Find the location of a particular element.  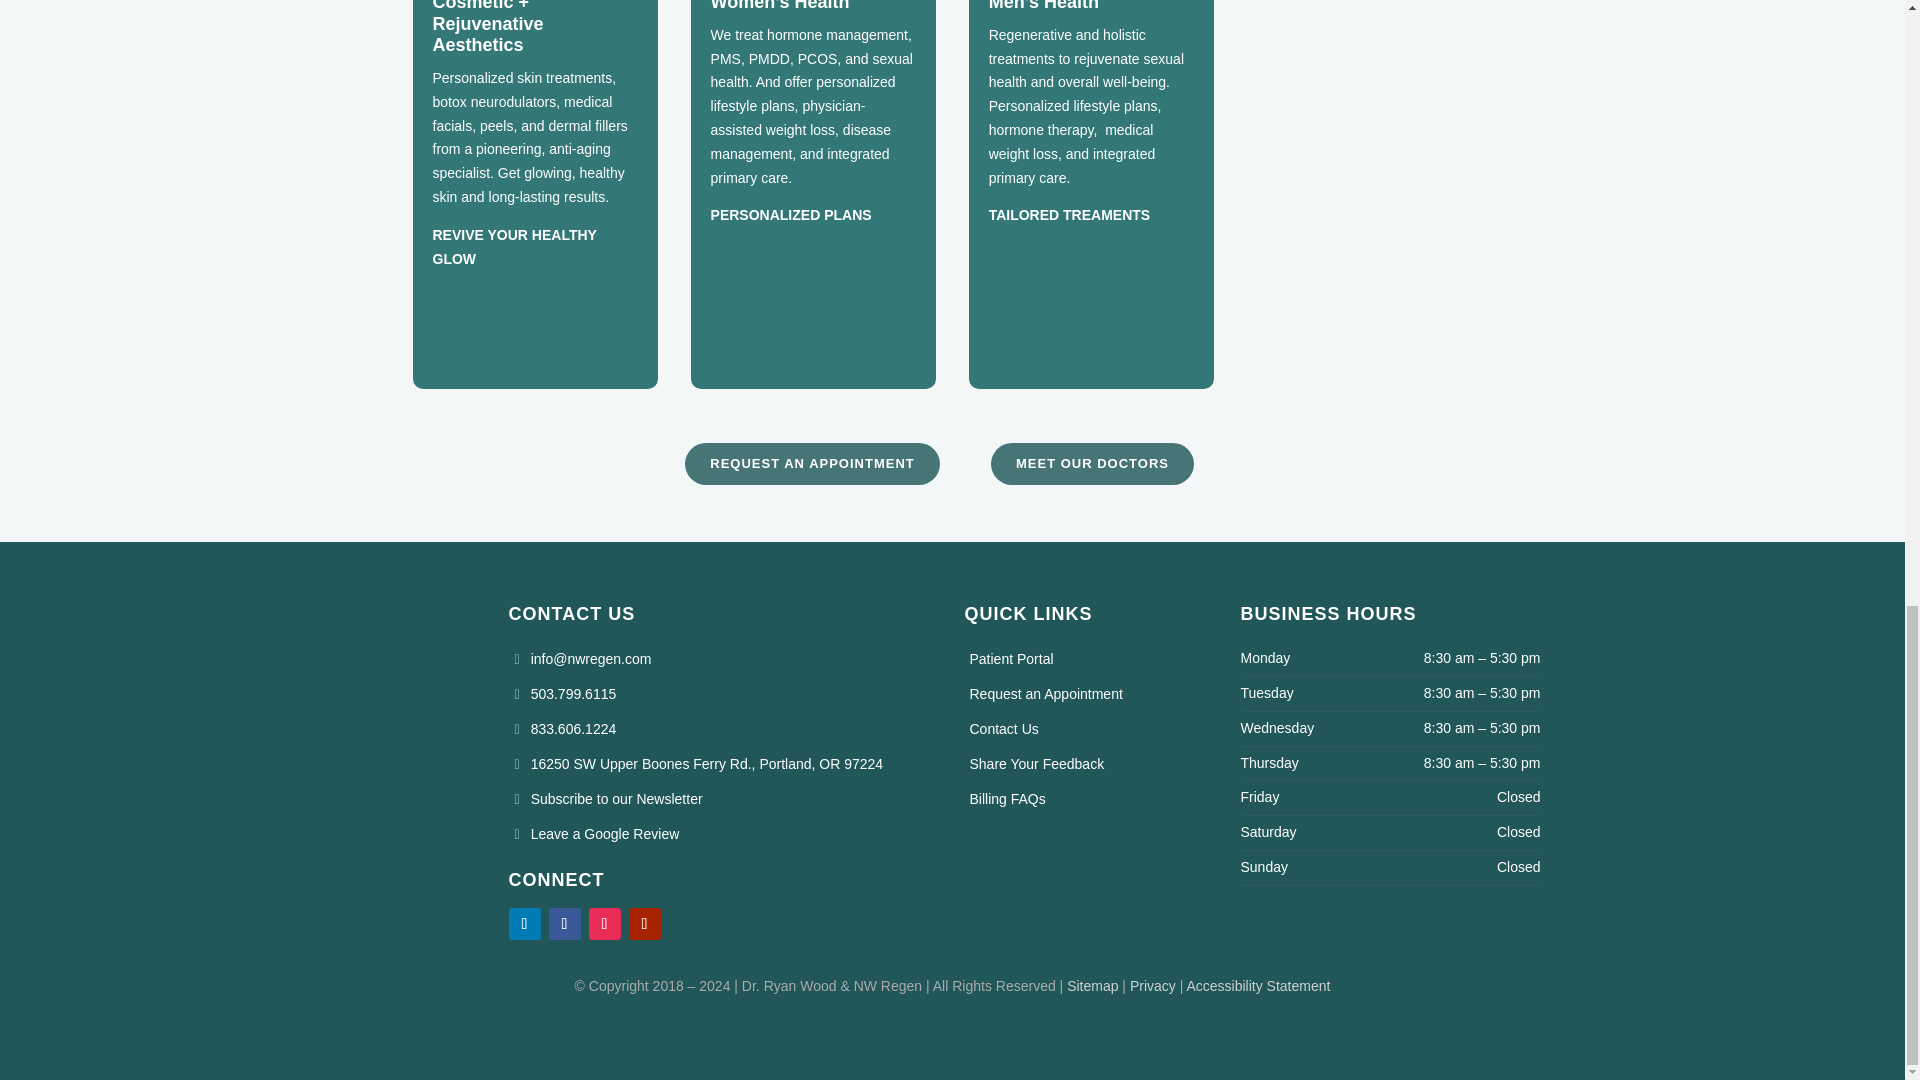

Request an Appointment is located at coordinates (1042, 694).